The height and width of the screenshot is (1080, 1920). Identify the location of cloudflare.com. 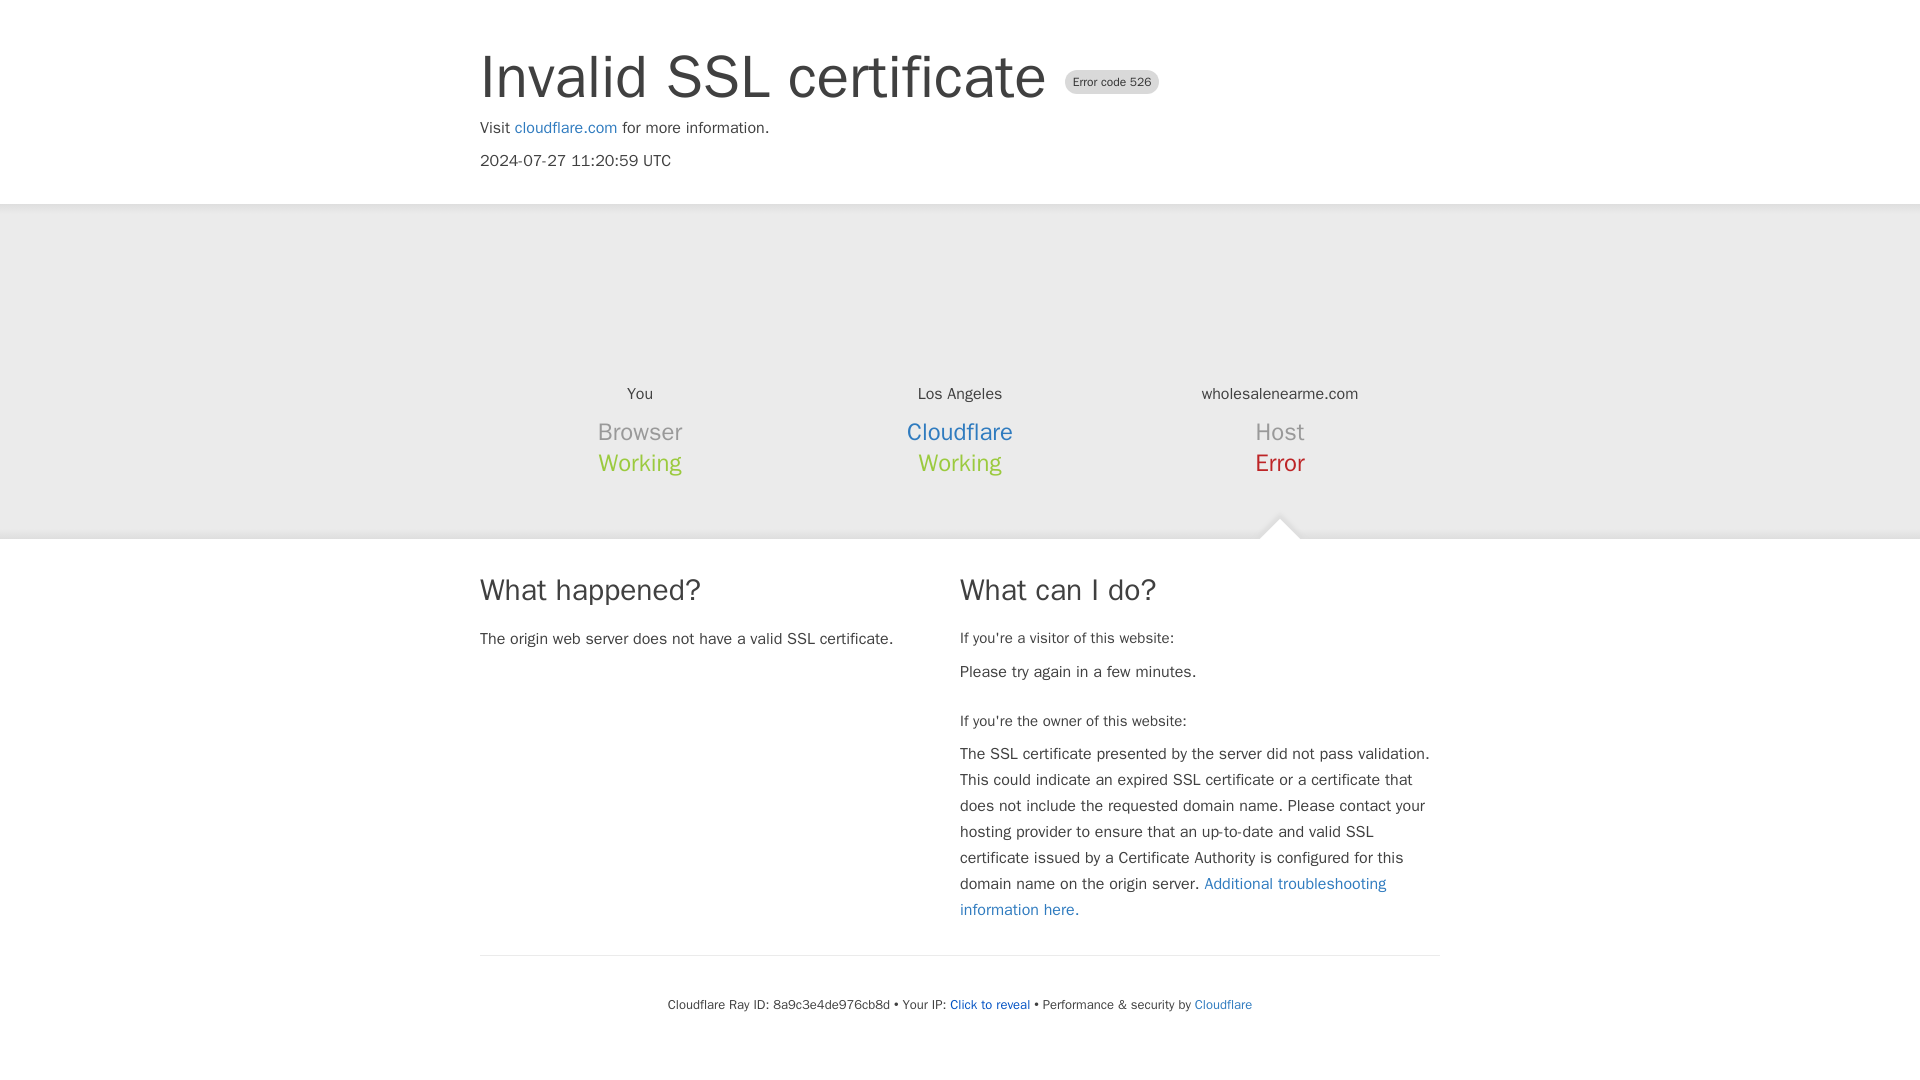
(566, 128).